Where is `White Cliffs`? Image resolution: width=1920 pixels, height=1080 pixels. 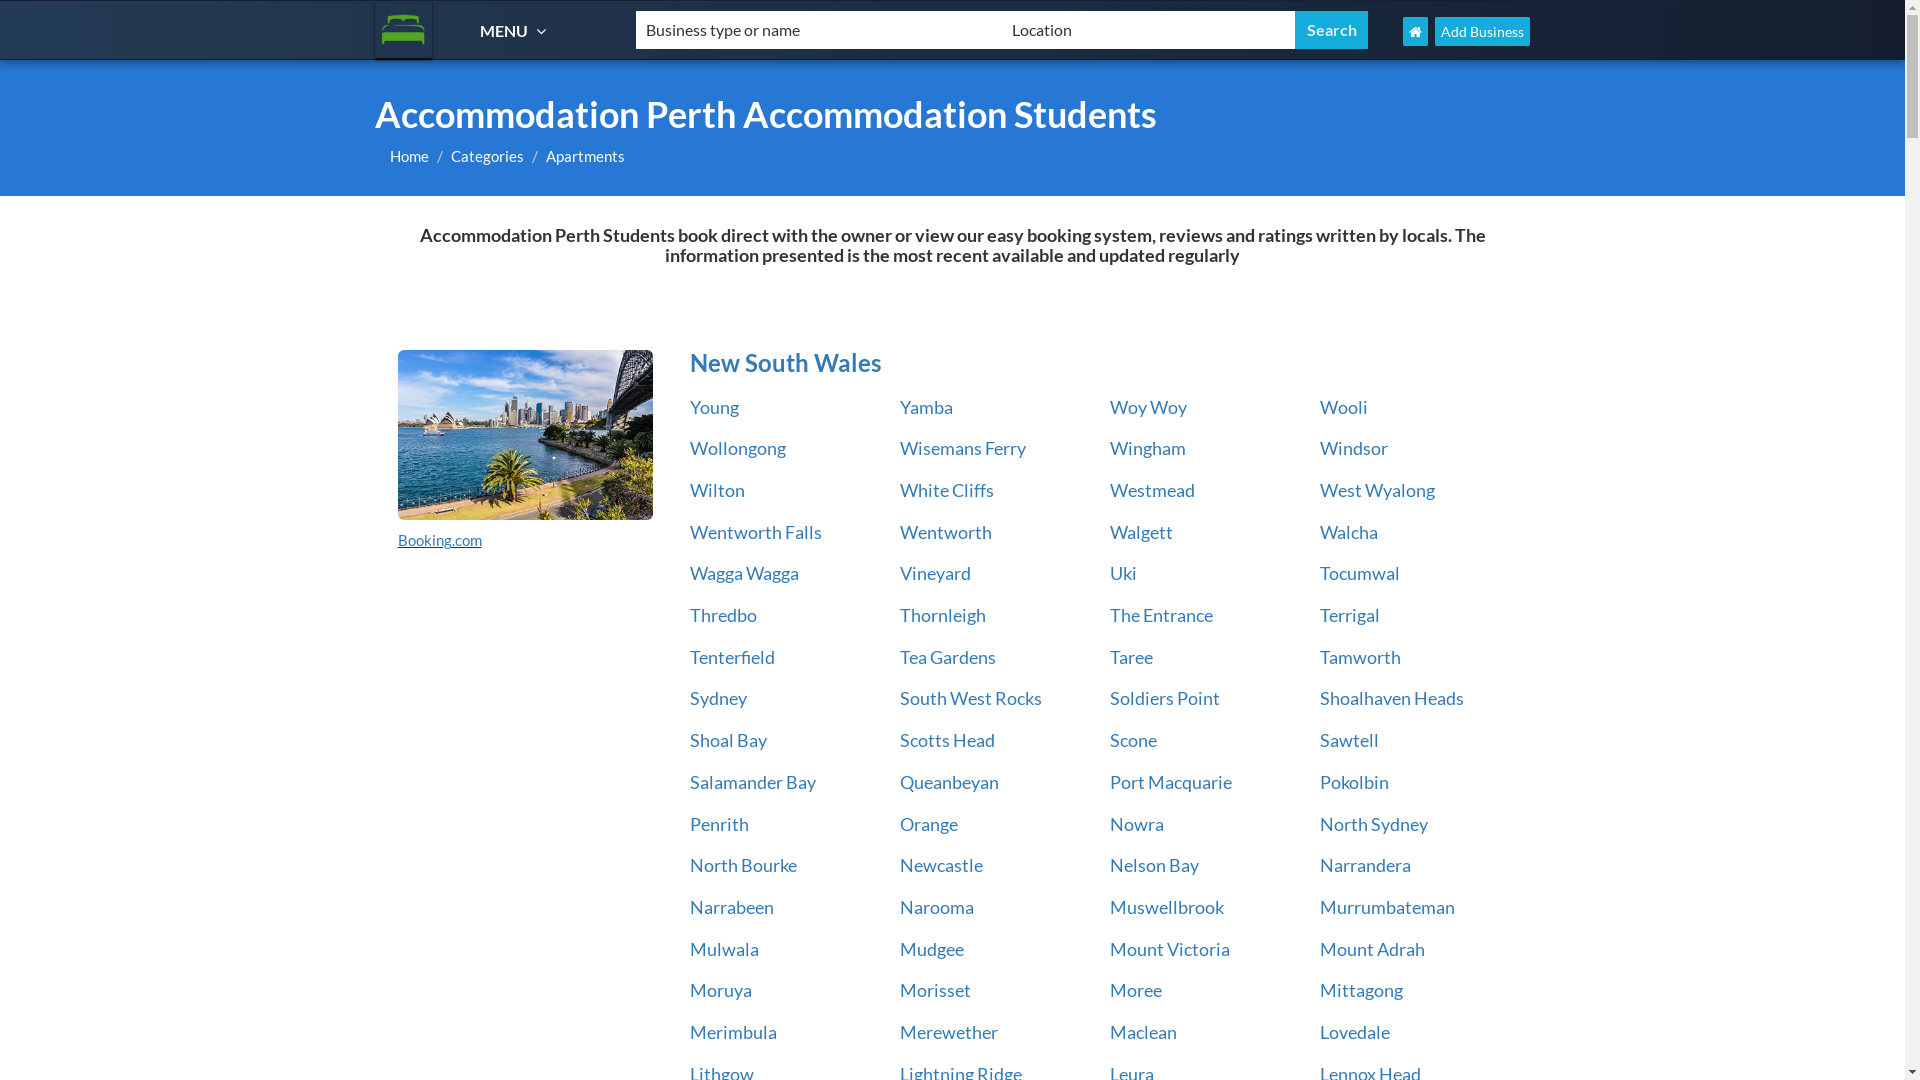
White Cliffs is located at coordinates (947, 490).